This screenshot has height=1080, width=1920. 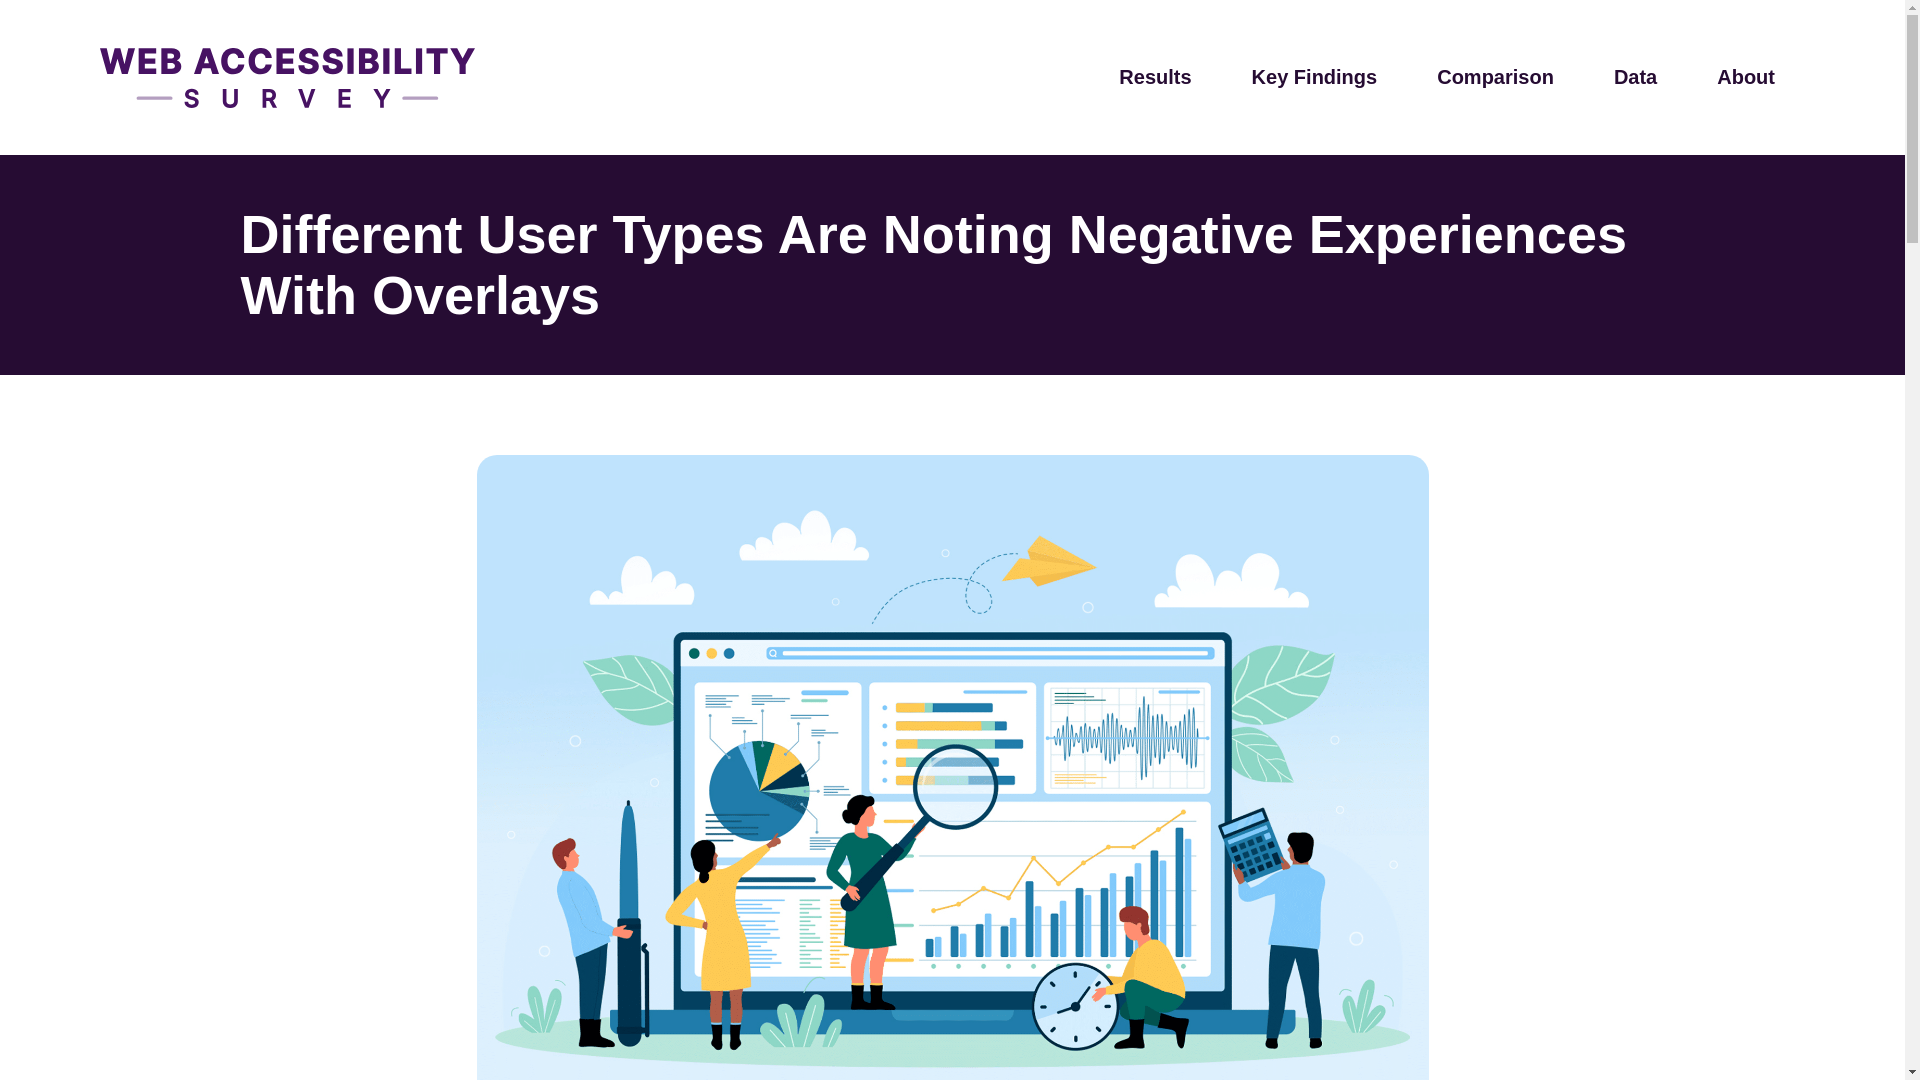 What do you see at coordinates (1746, 76) in the screenshot?
I see `About` at bounding box center [1746, 76].